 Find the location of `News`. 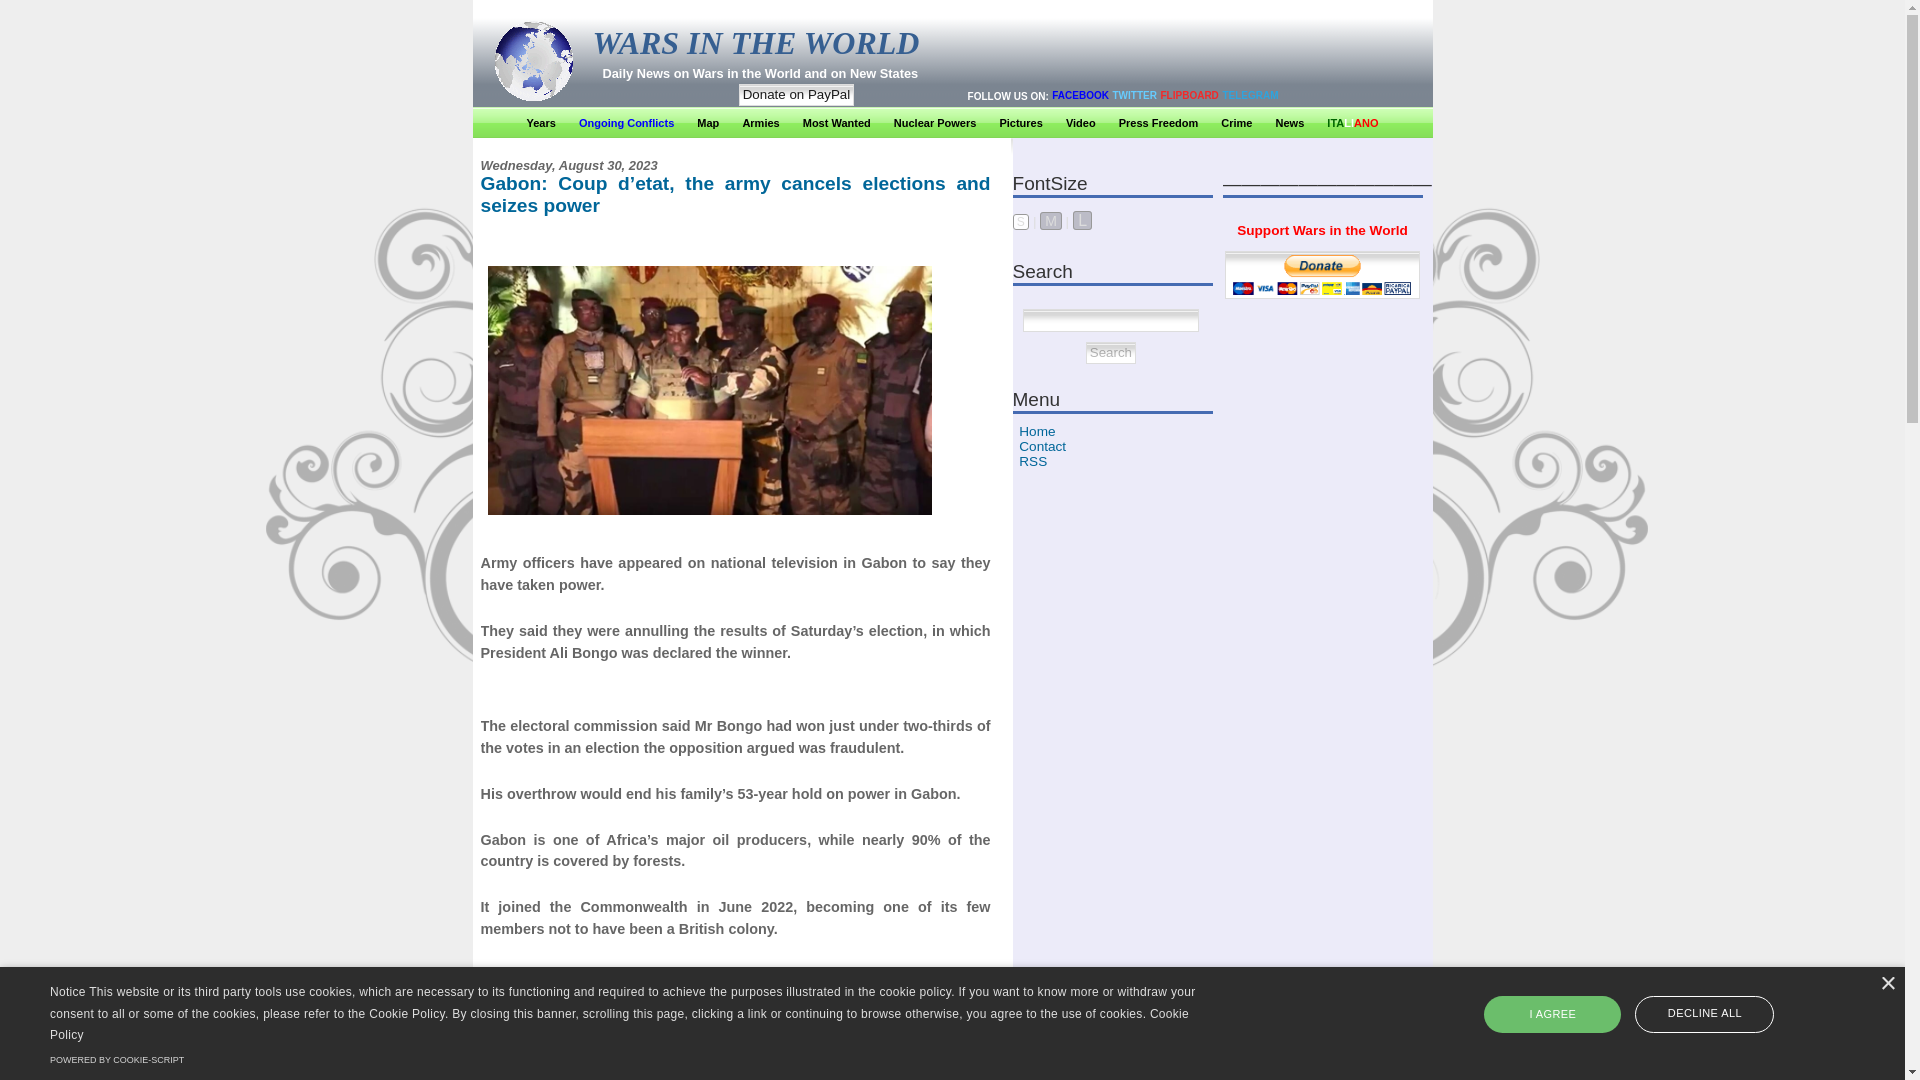

News is located at coordinates (1290, 122).